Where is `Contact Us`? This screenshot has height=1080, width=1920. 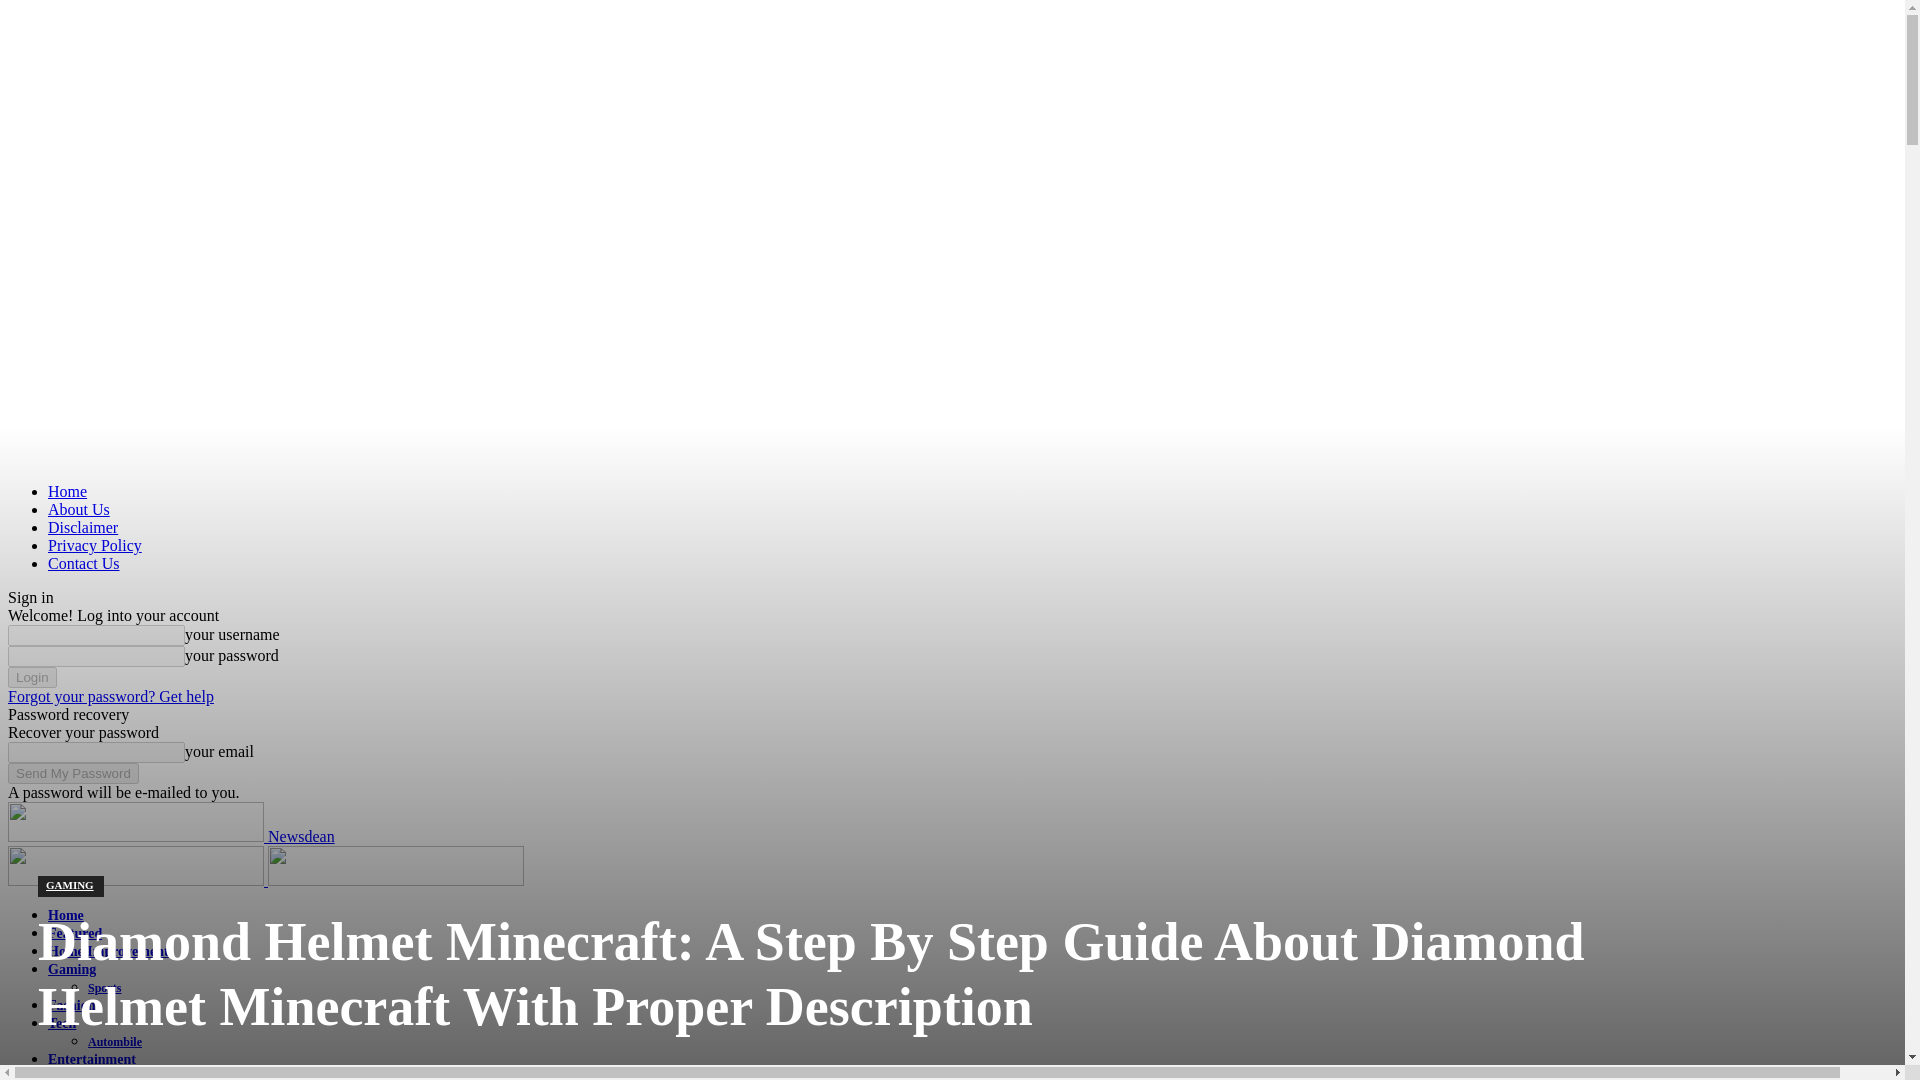 Contact Us is located at coordinates (84, 564).